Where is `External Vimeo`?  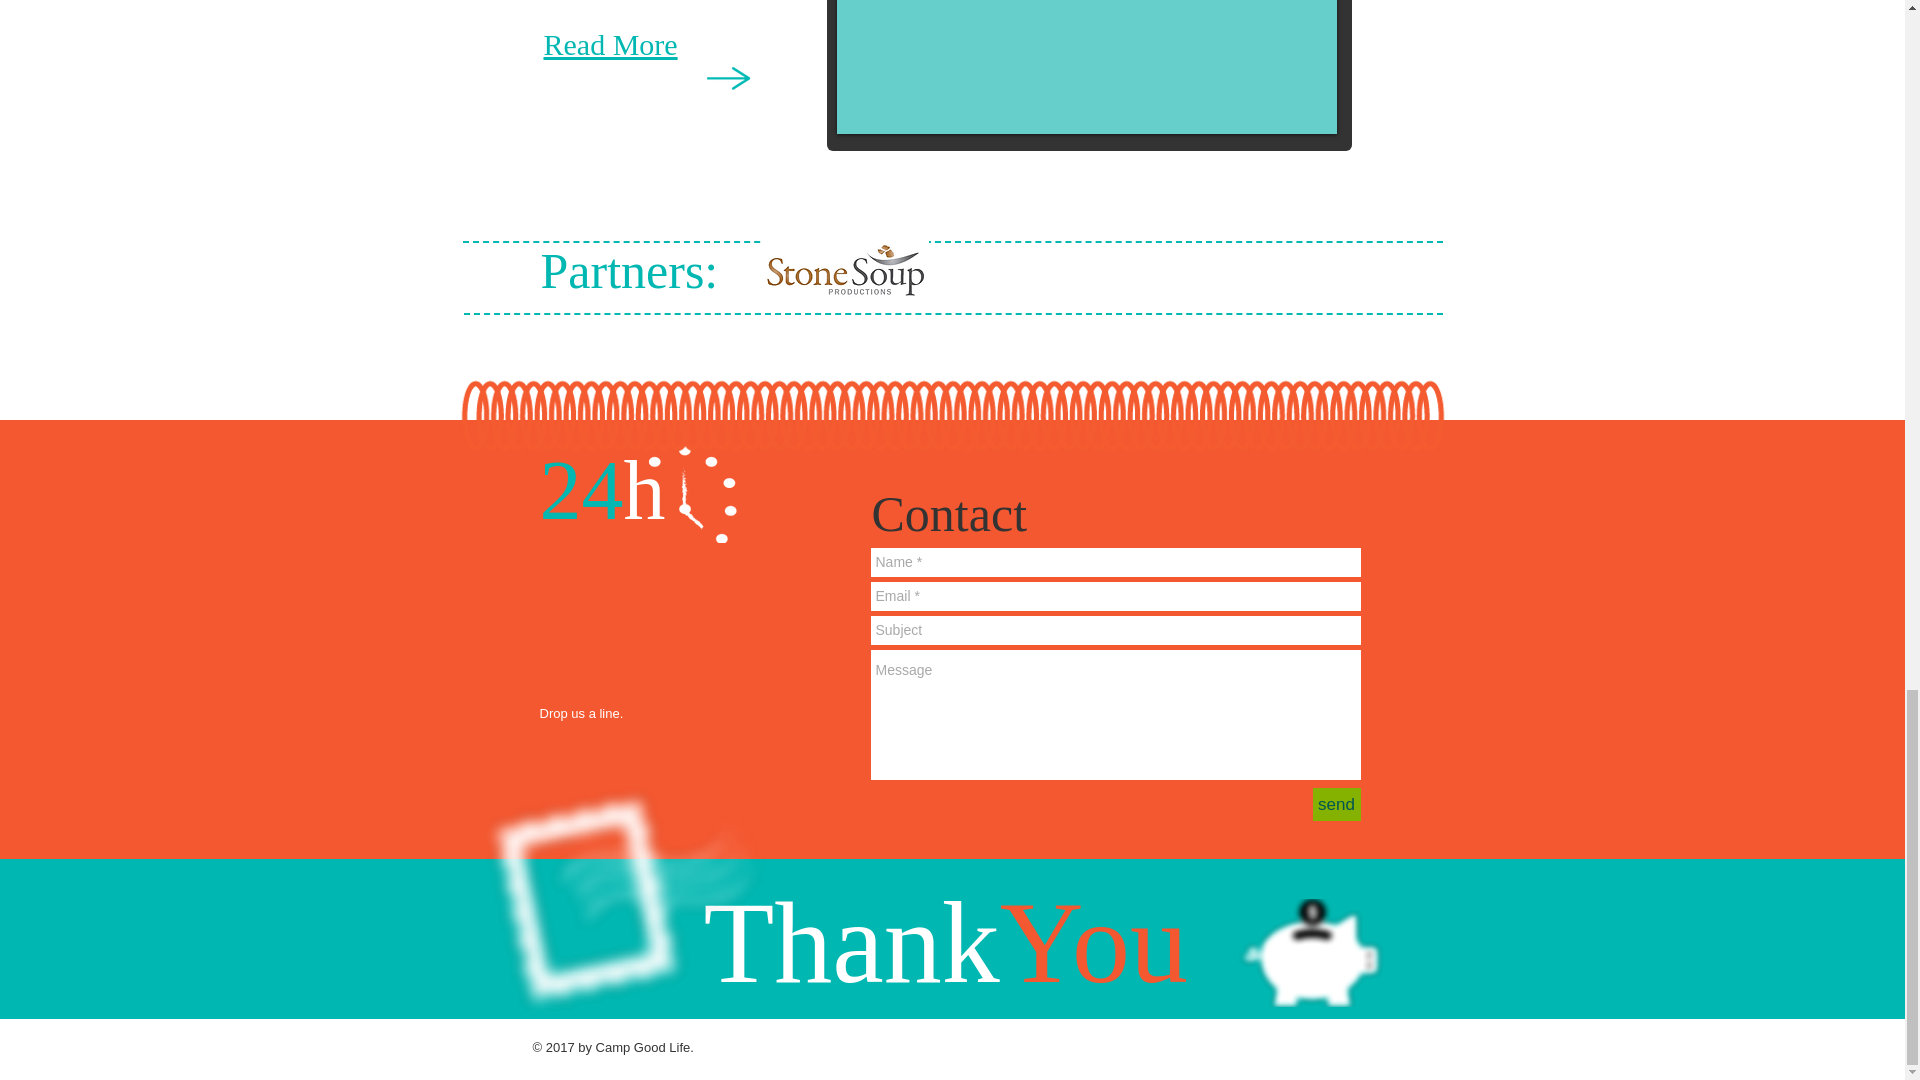 External Vimeo is located at coordinates (1086, 64).